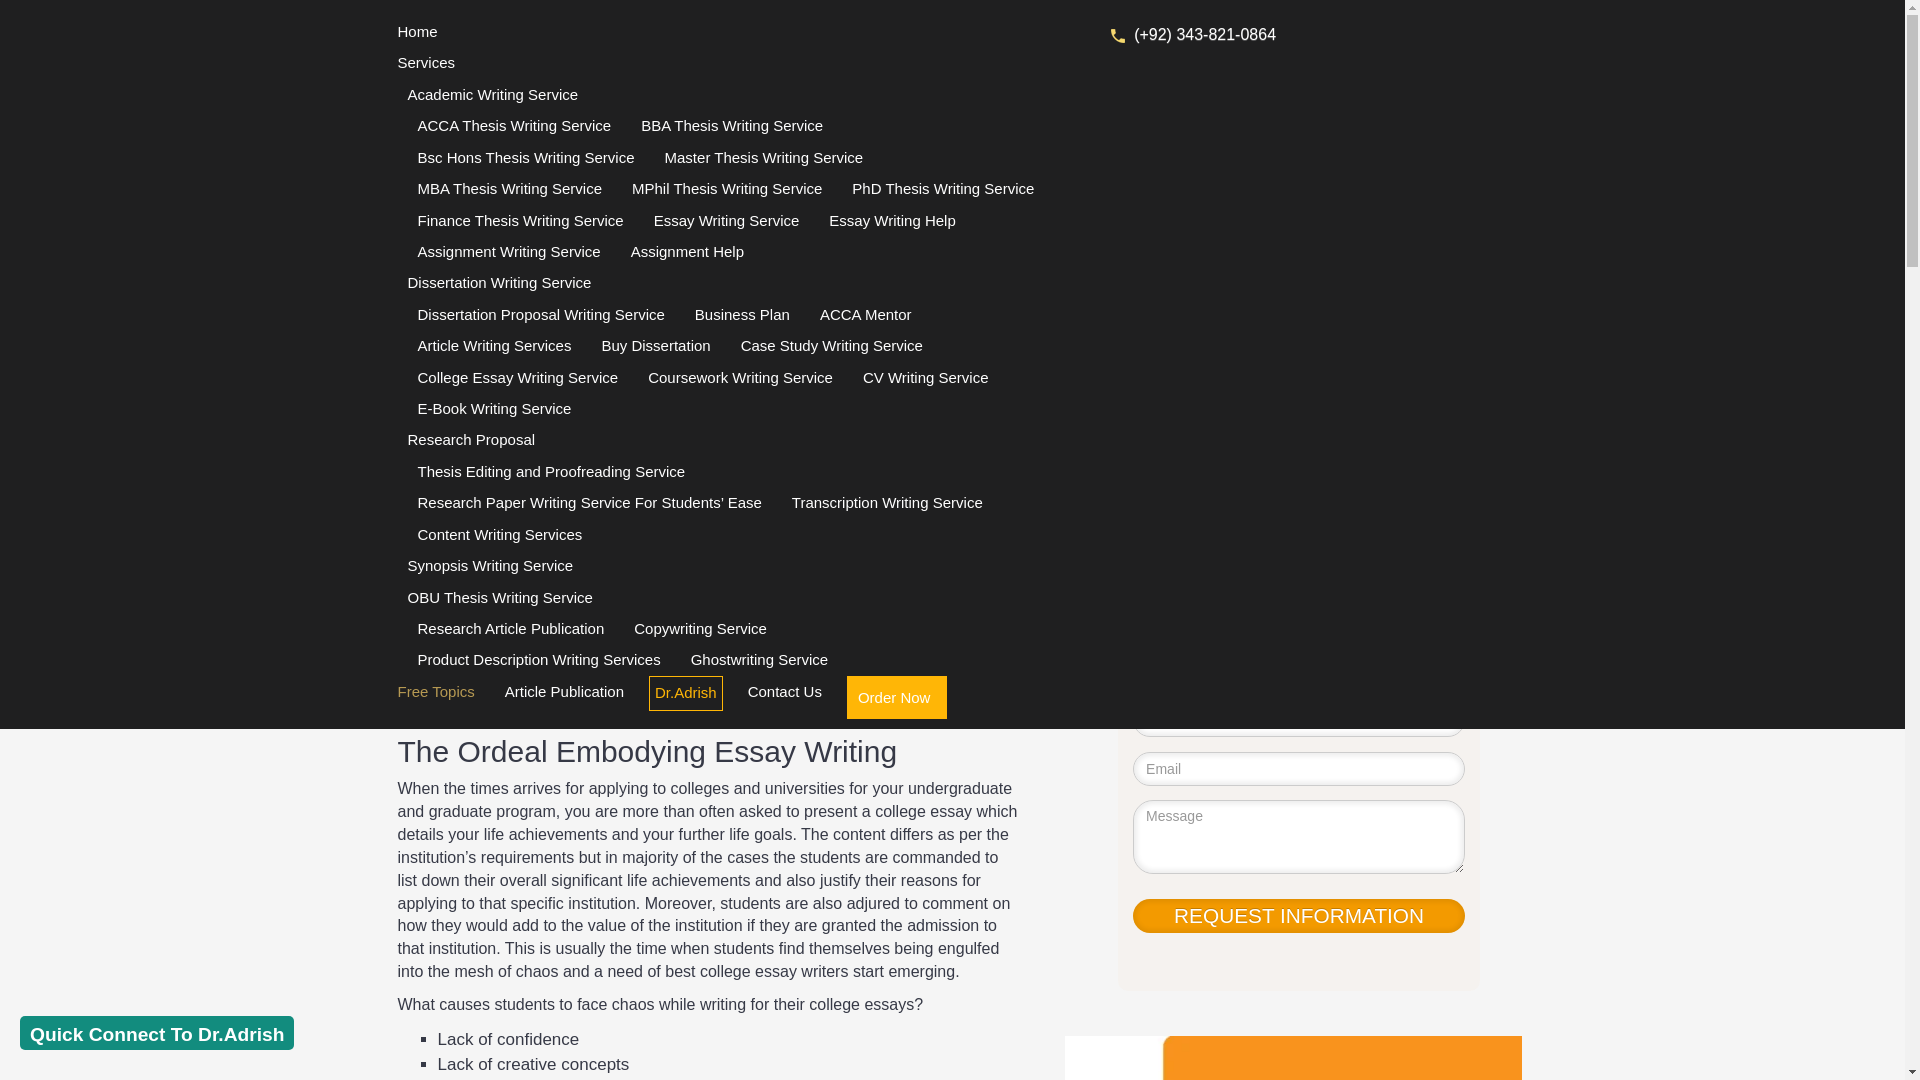 The height and width of the screenshot is (1080, 1920). I want to click on ACCA Thesis Writing Service, so click(514, 126).